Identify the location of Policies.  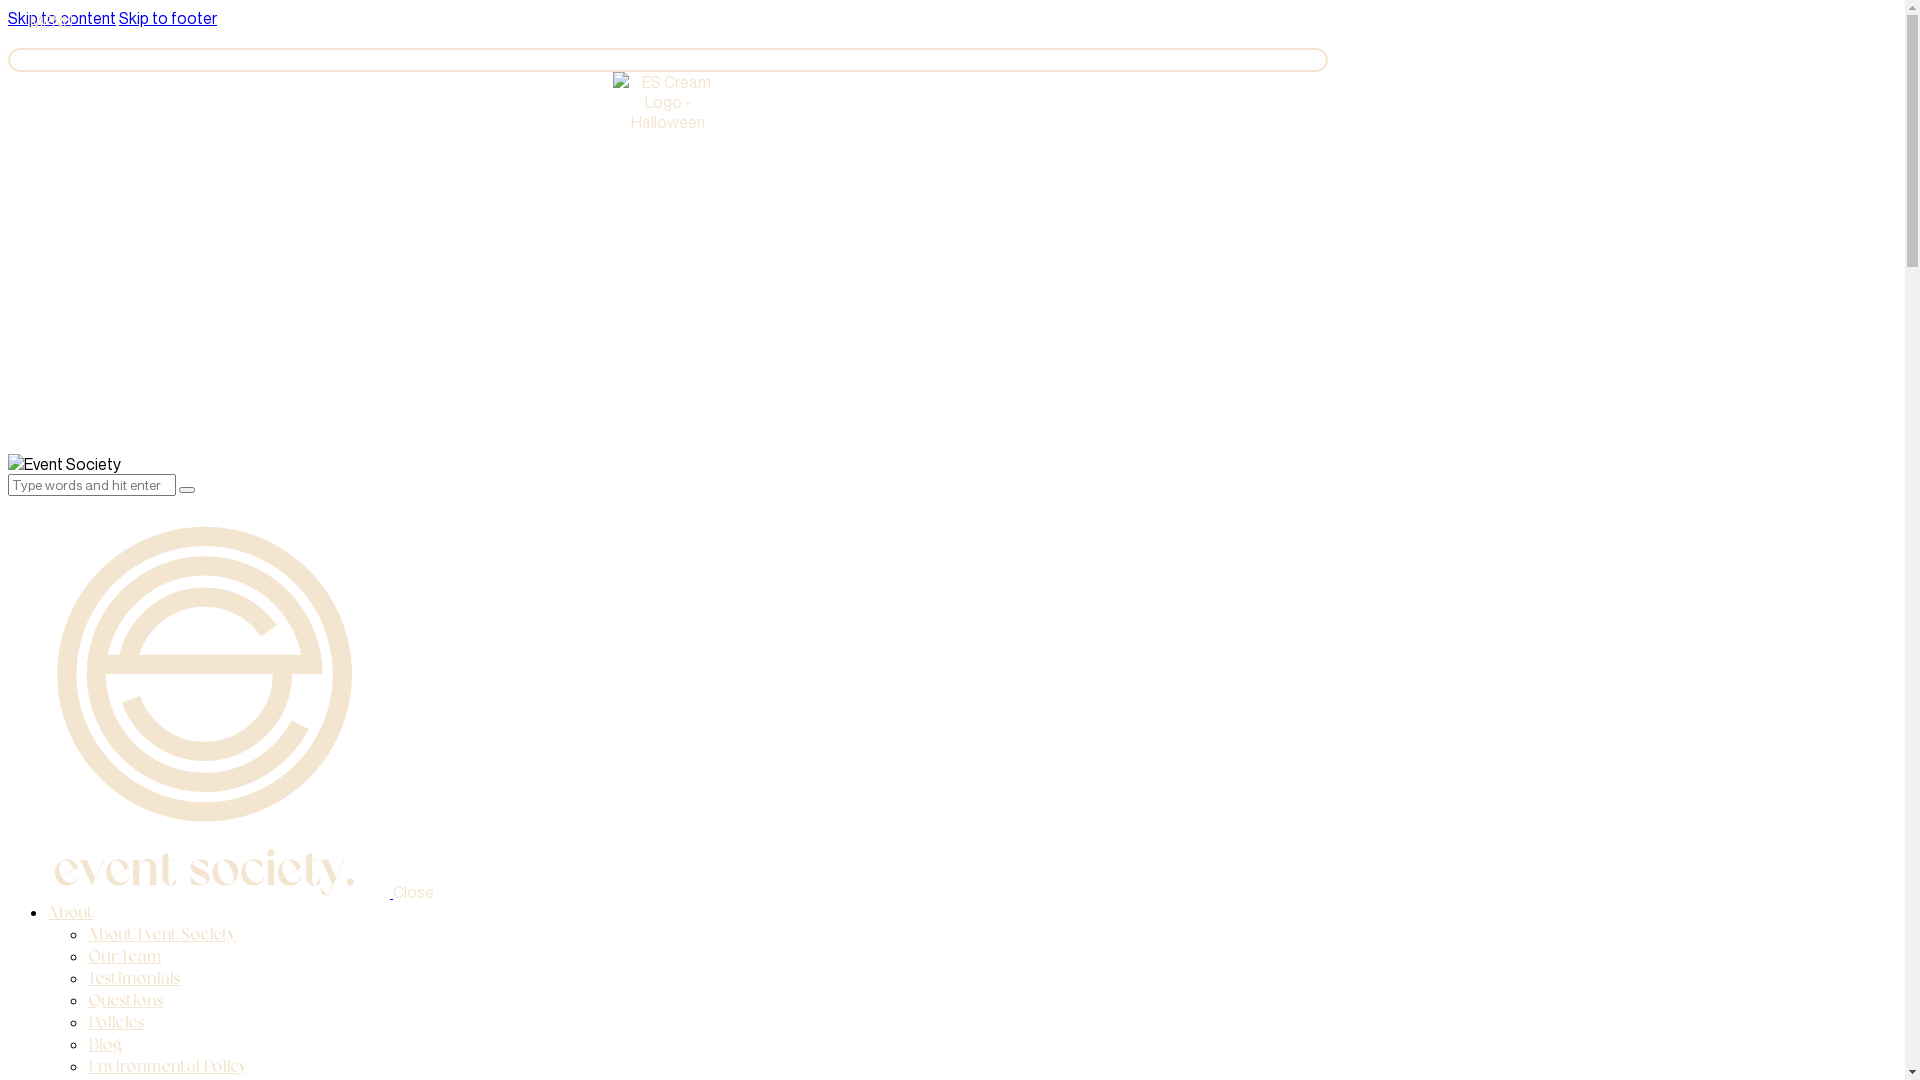
(116, 1022).